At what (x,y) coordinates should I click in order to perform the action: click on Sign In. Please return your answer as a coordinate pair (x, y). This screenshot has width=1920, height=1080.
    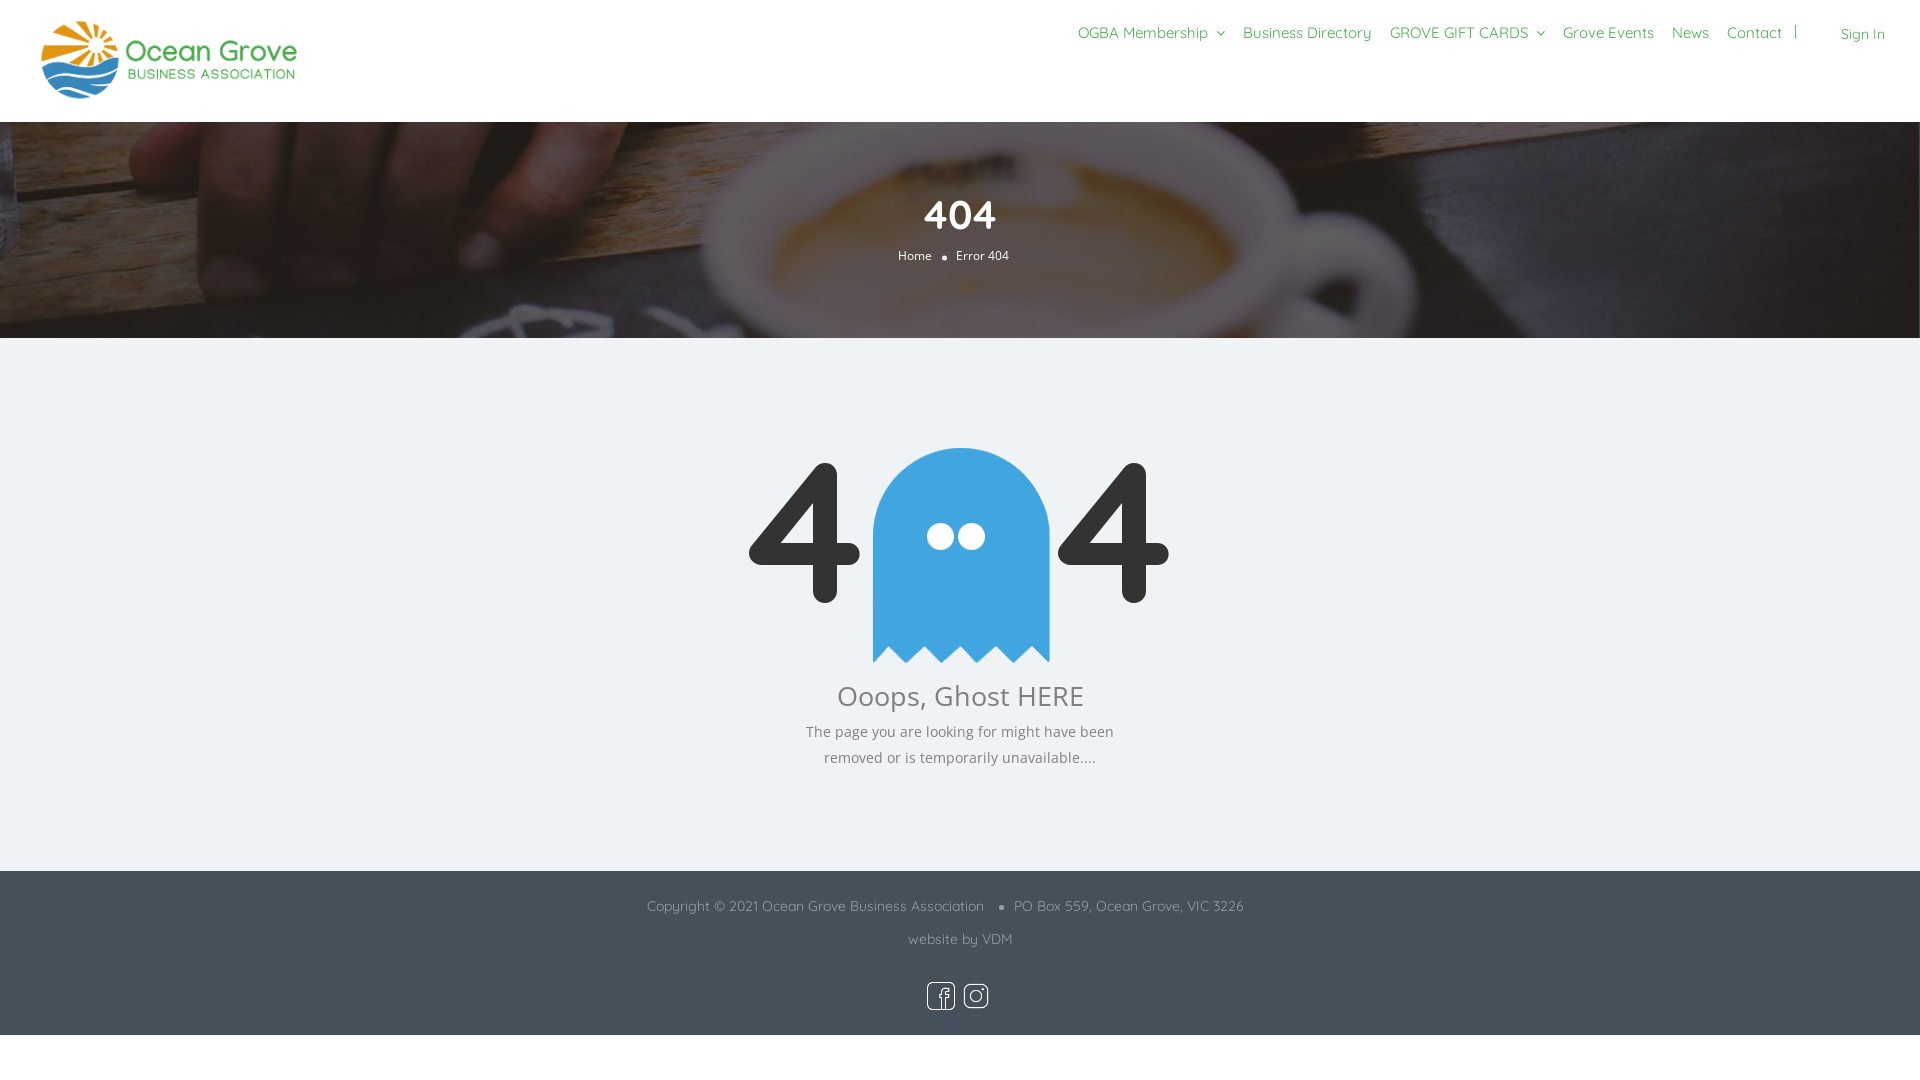
    Looking at the image, I should click on (1863, 34).